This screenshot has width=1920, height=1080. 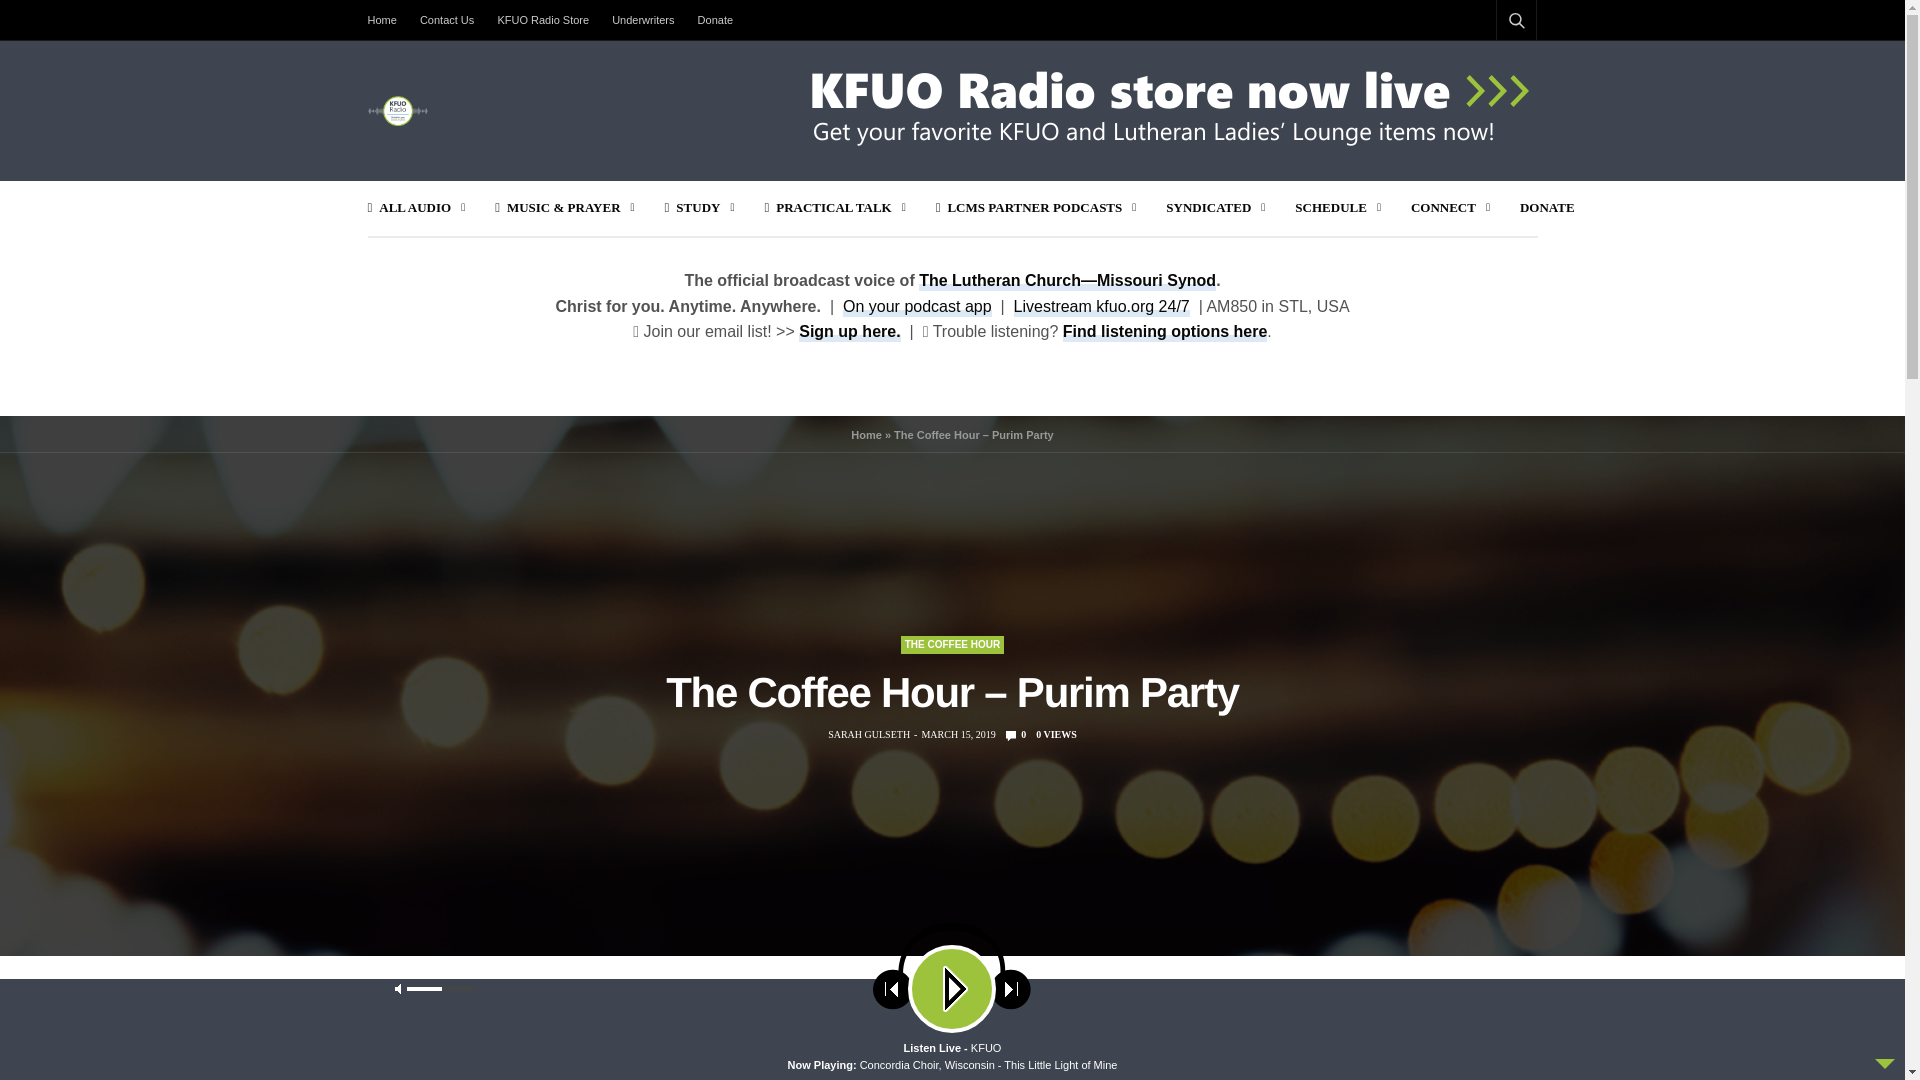 What do you see at coordinates (446, 20) in the screenshot?
I see `Contact Us` at bounding box center [446, 20].